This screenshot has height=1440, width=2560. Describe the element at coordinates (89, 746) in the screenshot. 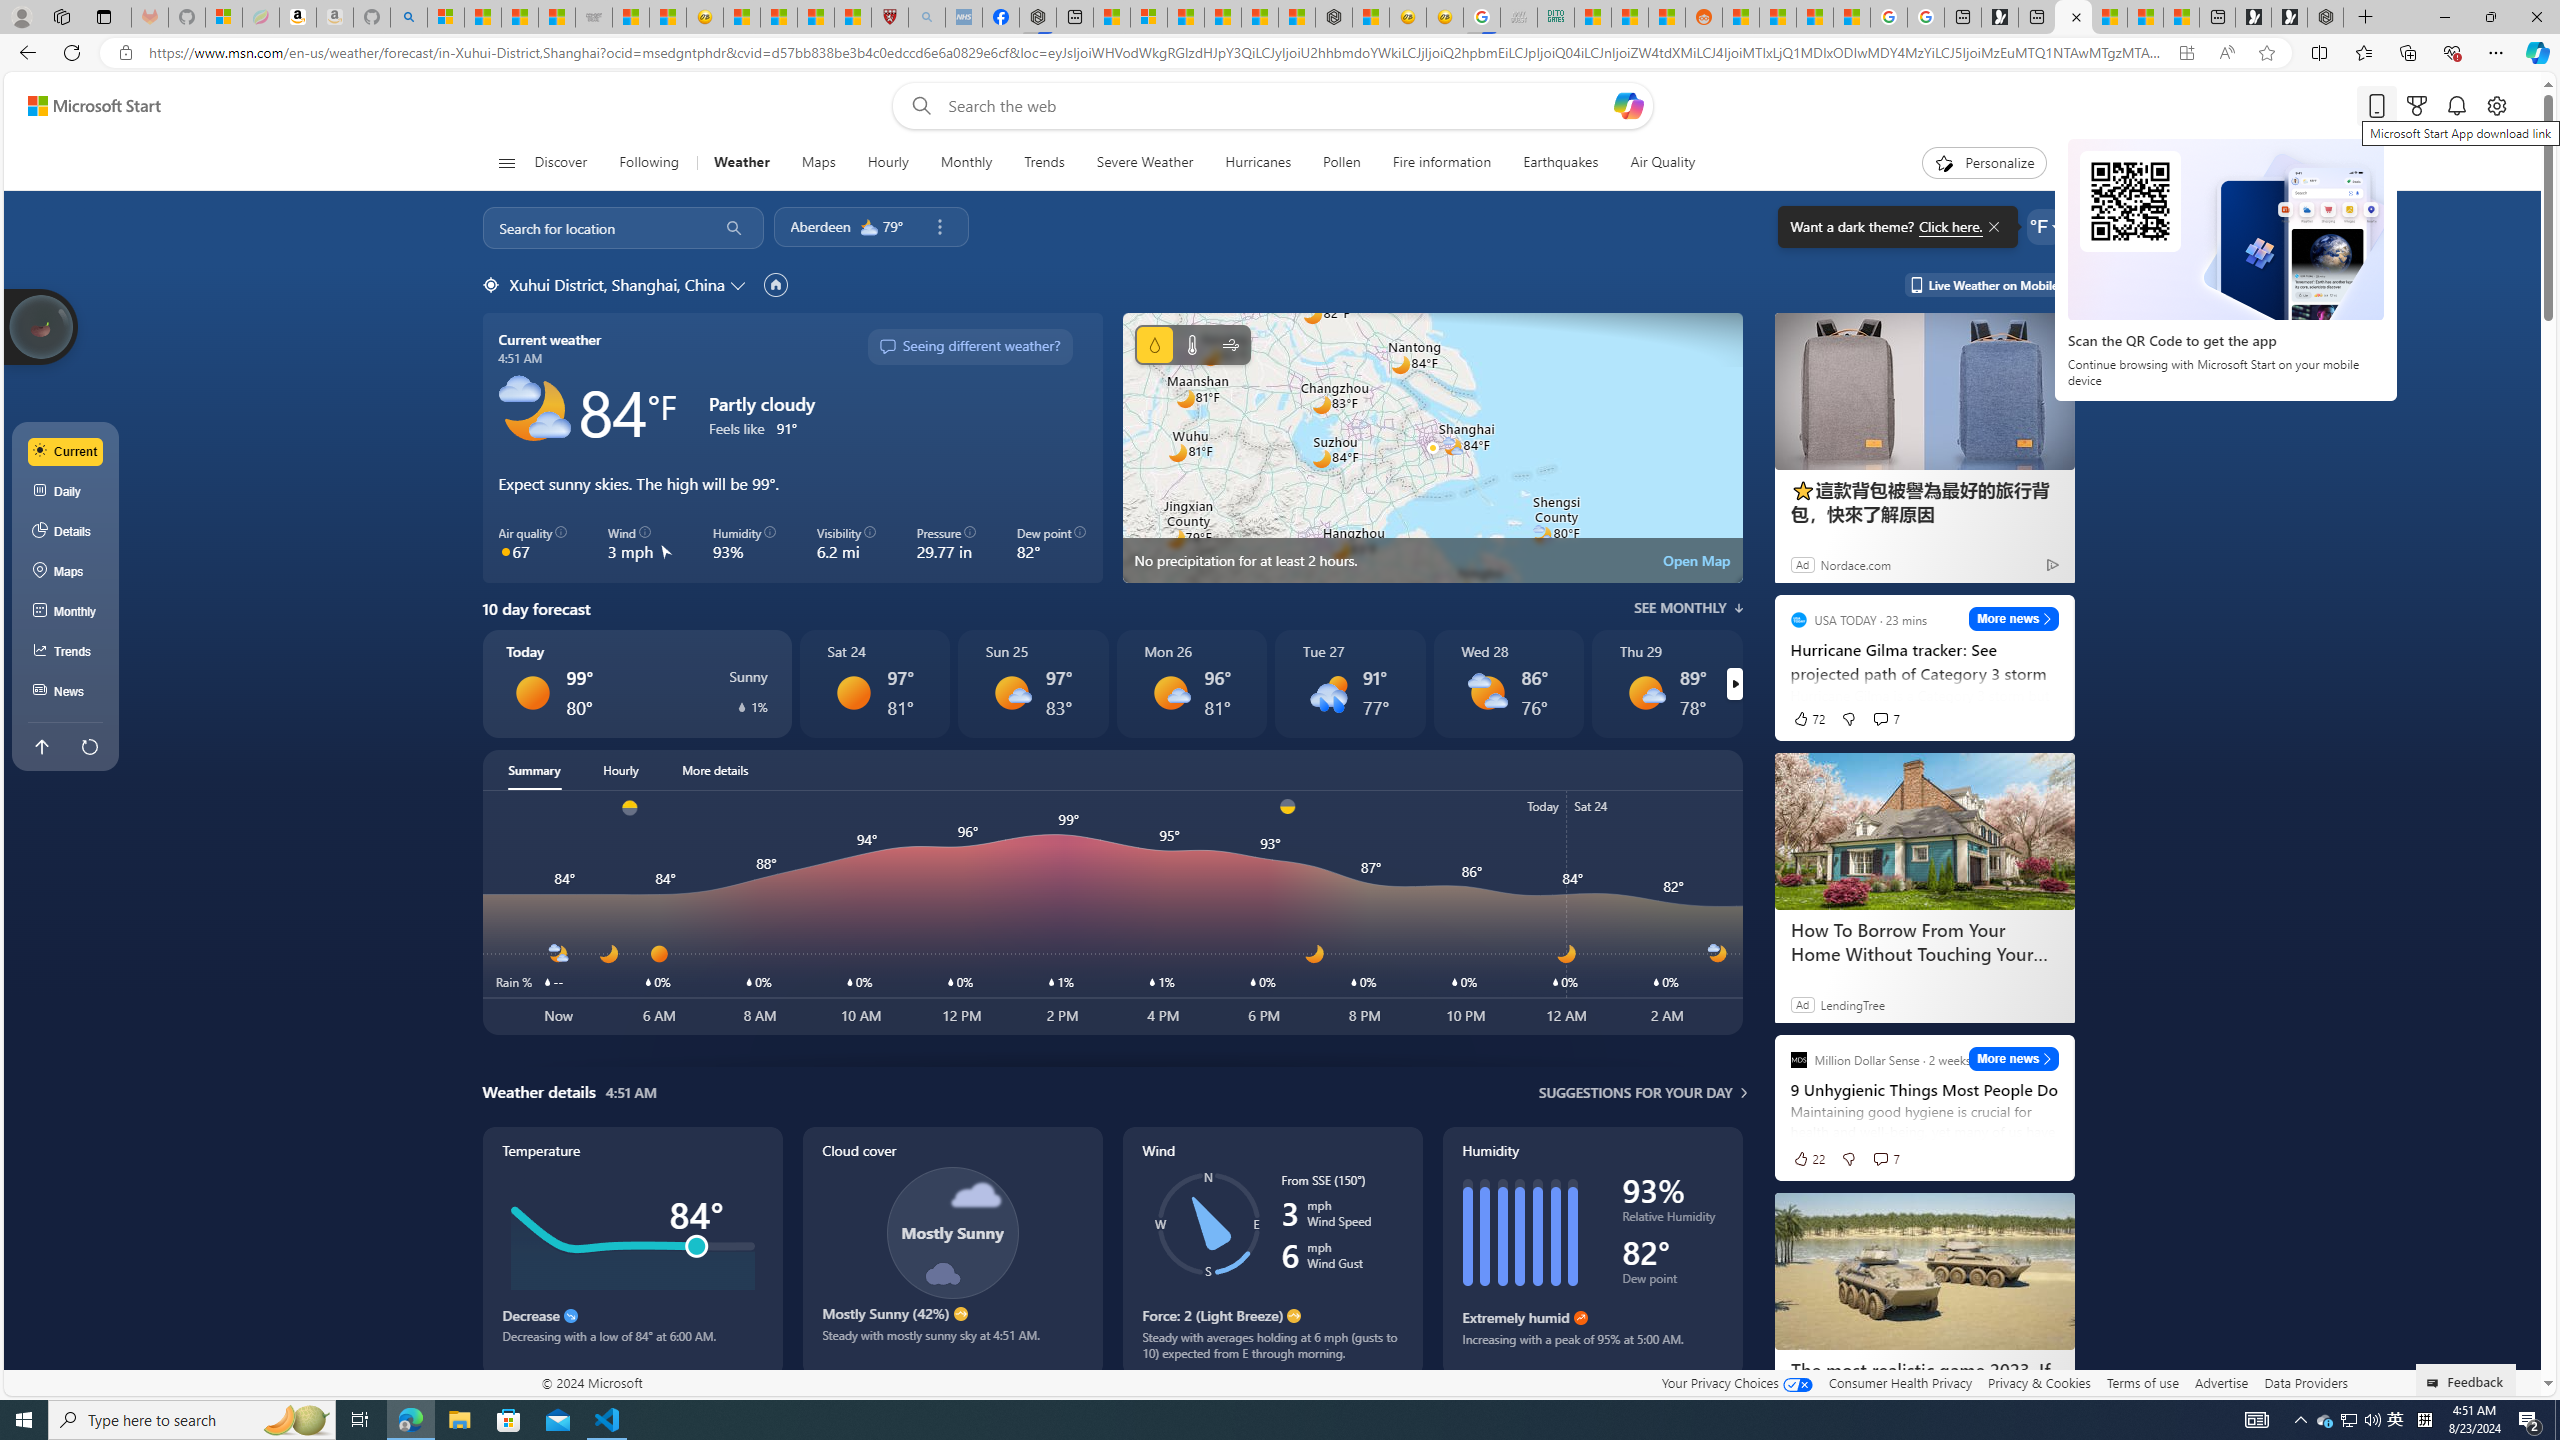

I see `Refresh this page` at that location.